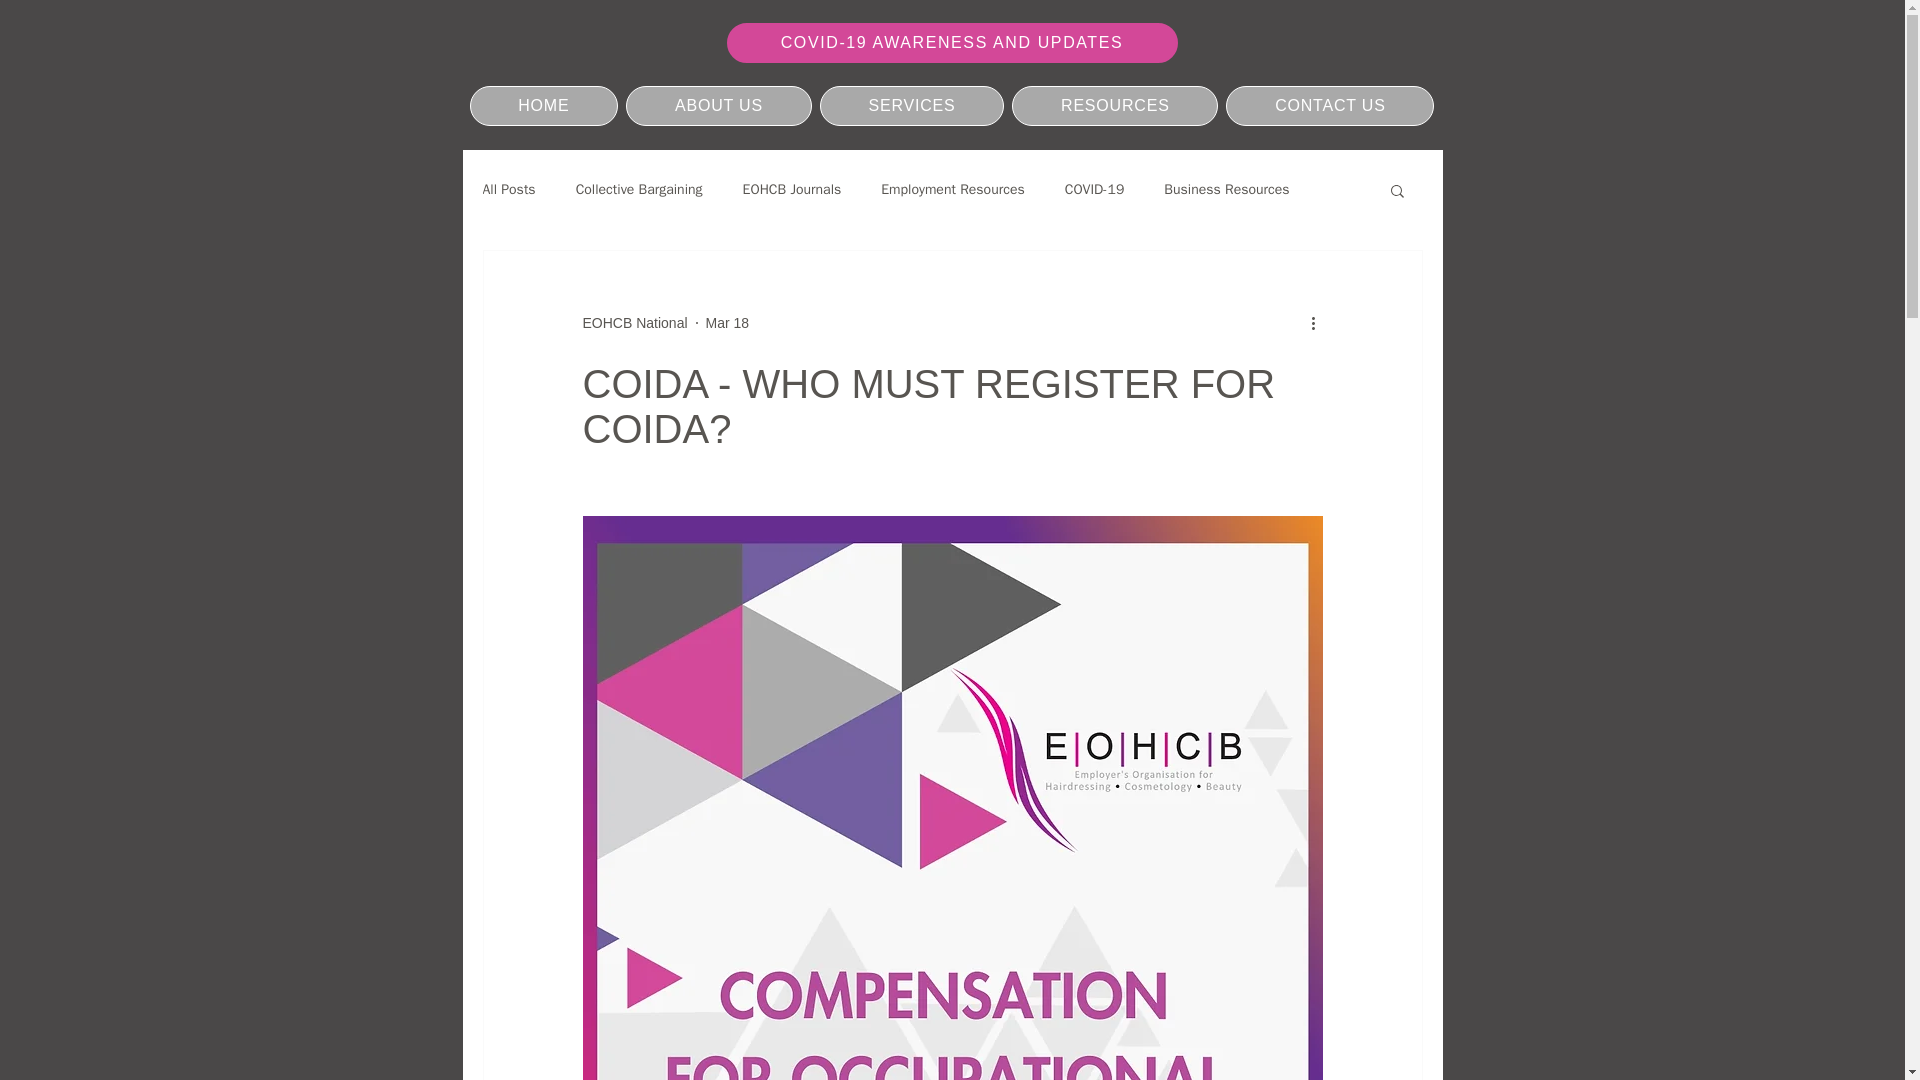 The width and height of the screenshot is (1920, 1080). What do you see at coordinates (634, 322) in the screenshot?
I see `EOHCB National` at bounding box center [634, 322].